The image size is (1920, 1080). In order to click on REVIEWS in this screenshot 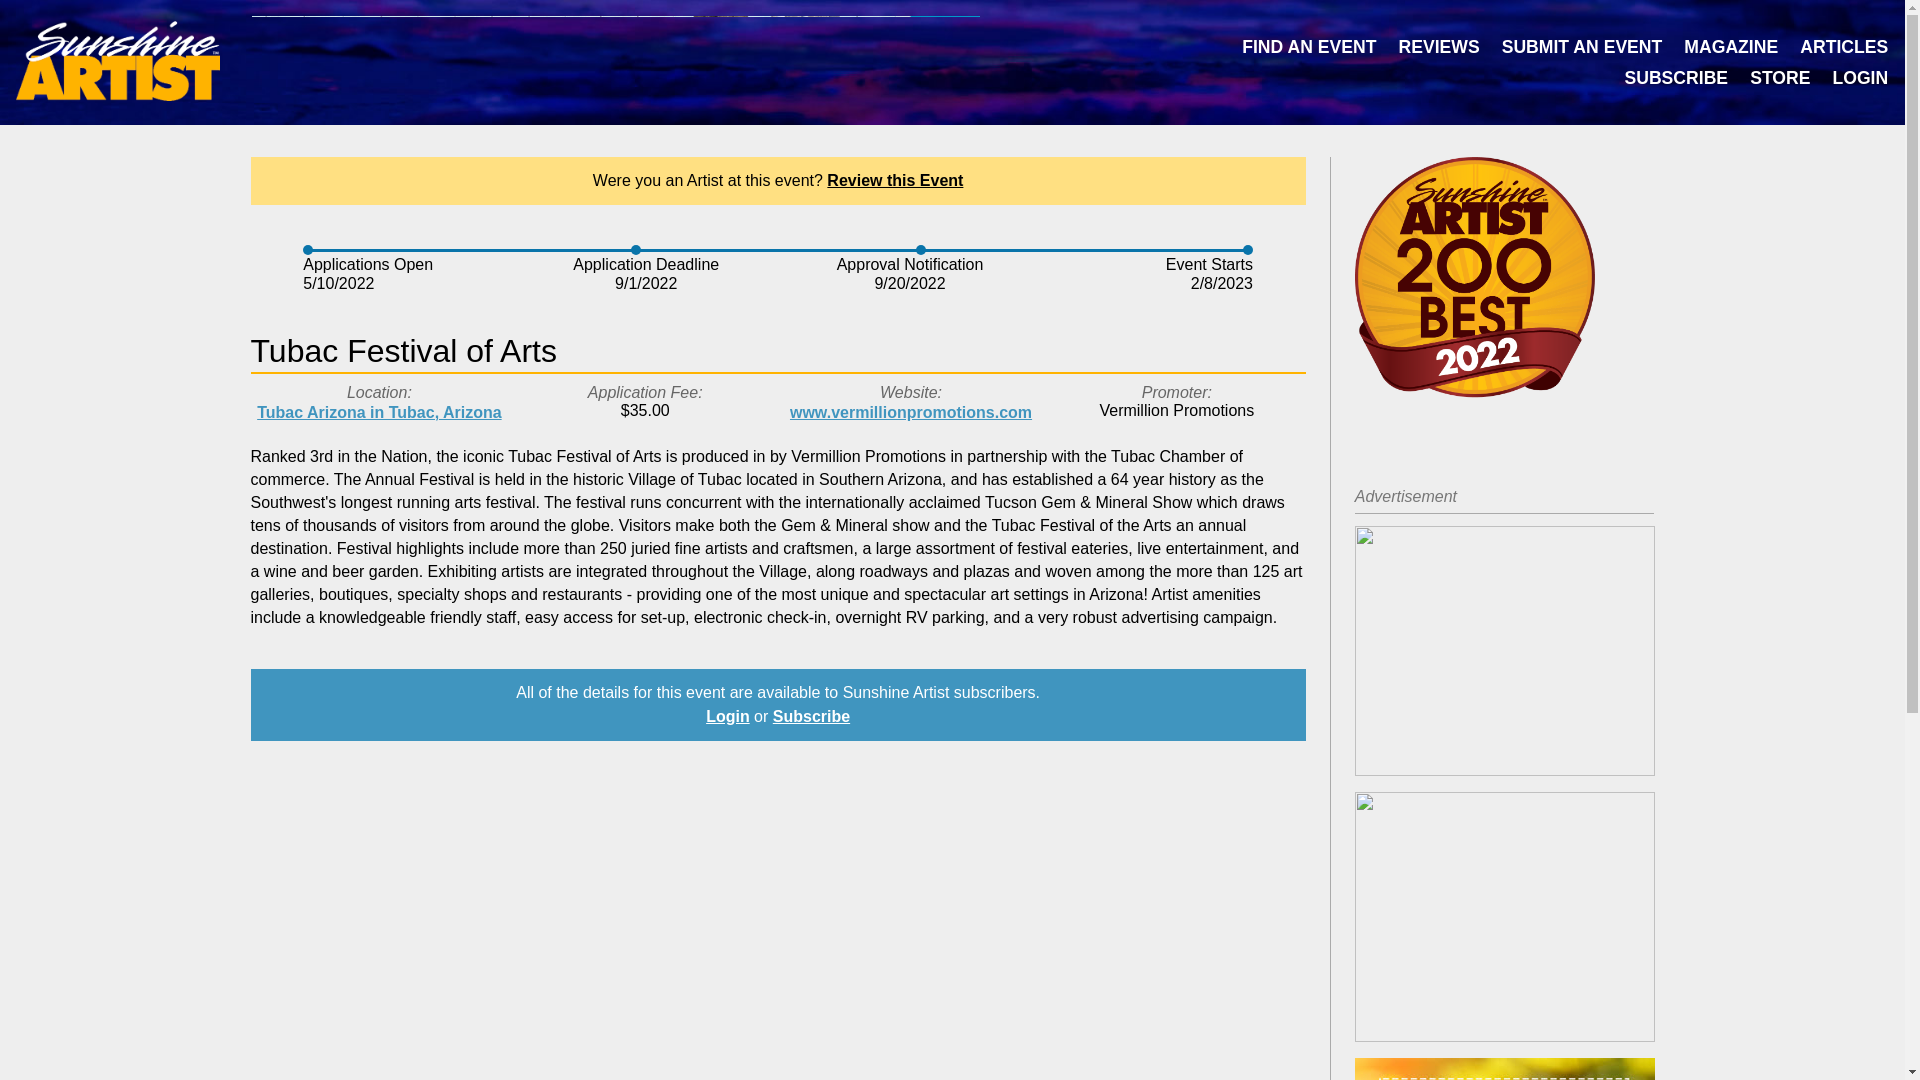, I will do `click(1438, 48)`.